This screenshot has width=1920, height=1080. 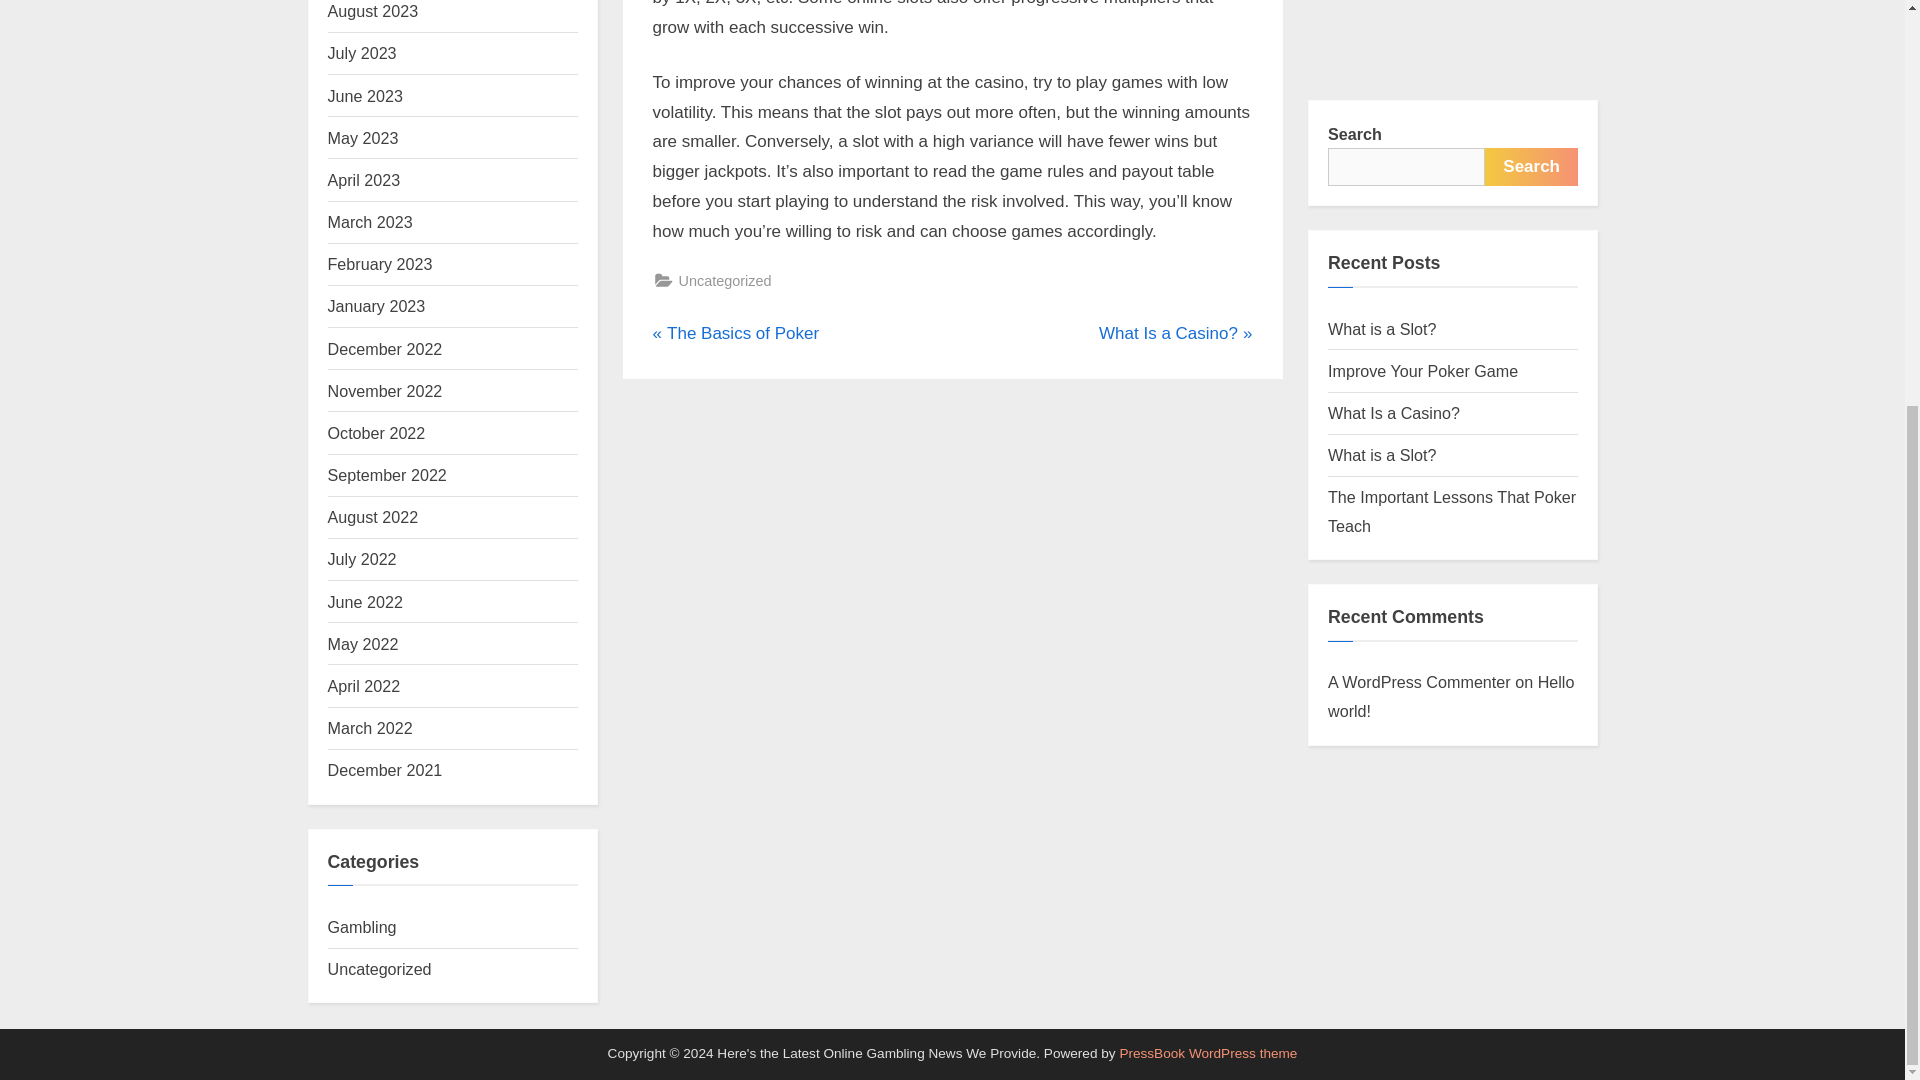 What do you see at coordinates (373, 11) in the screenshot?
I see `August 2023` at bounding box center [373, 11].